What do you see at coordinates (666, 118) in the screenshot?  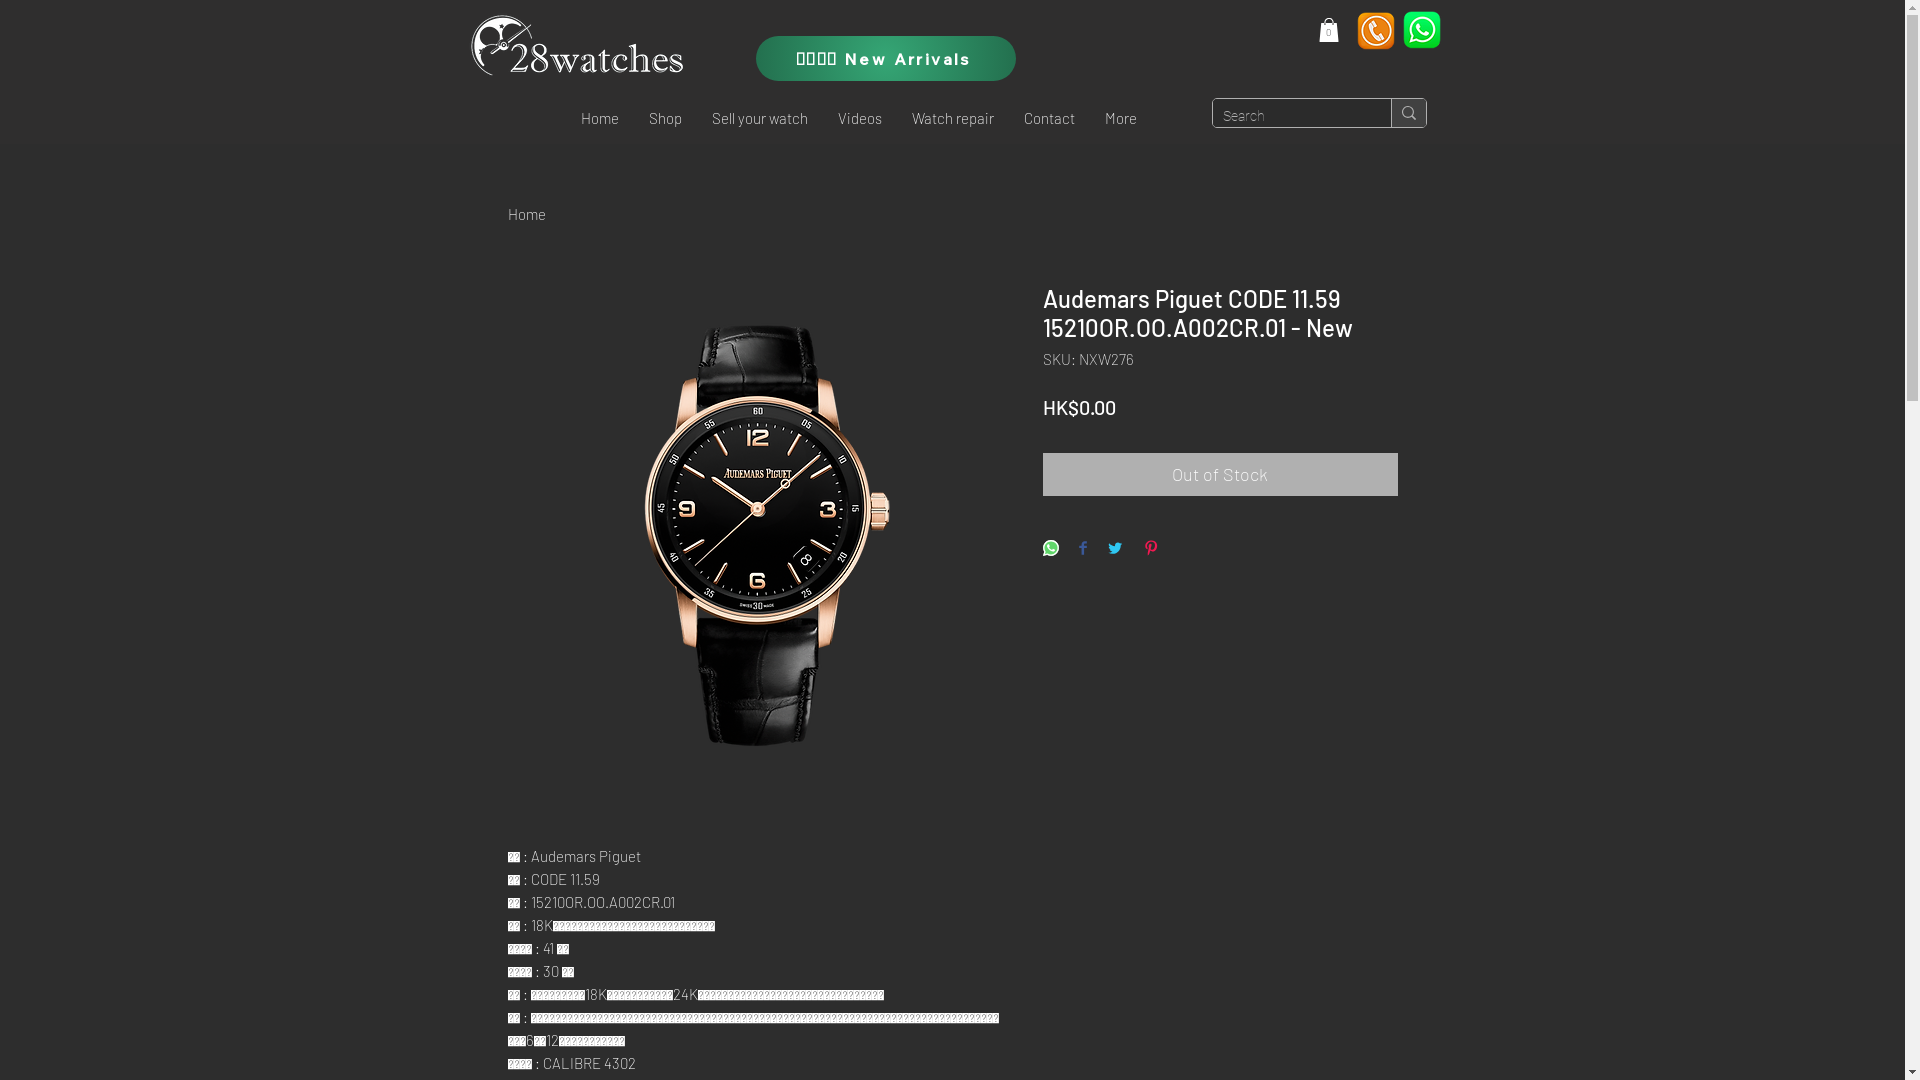 I see `Shop` at bounding box center [666, 118].